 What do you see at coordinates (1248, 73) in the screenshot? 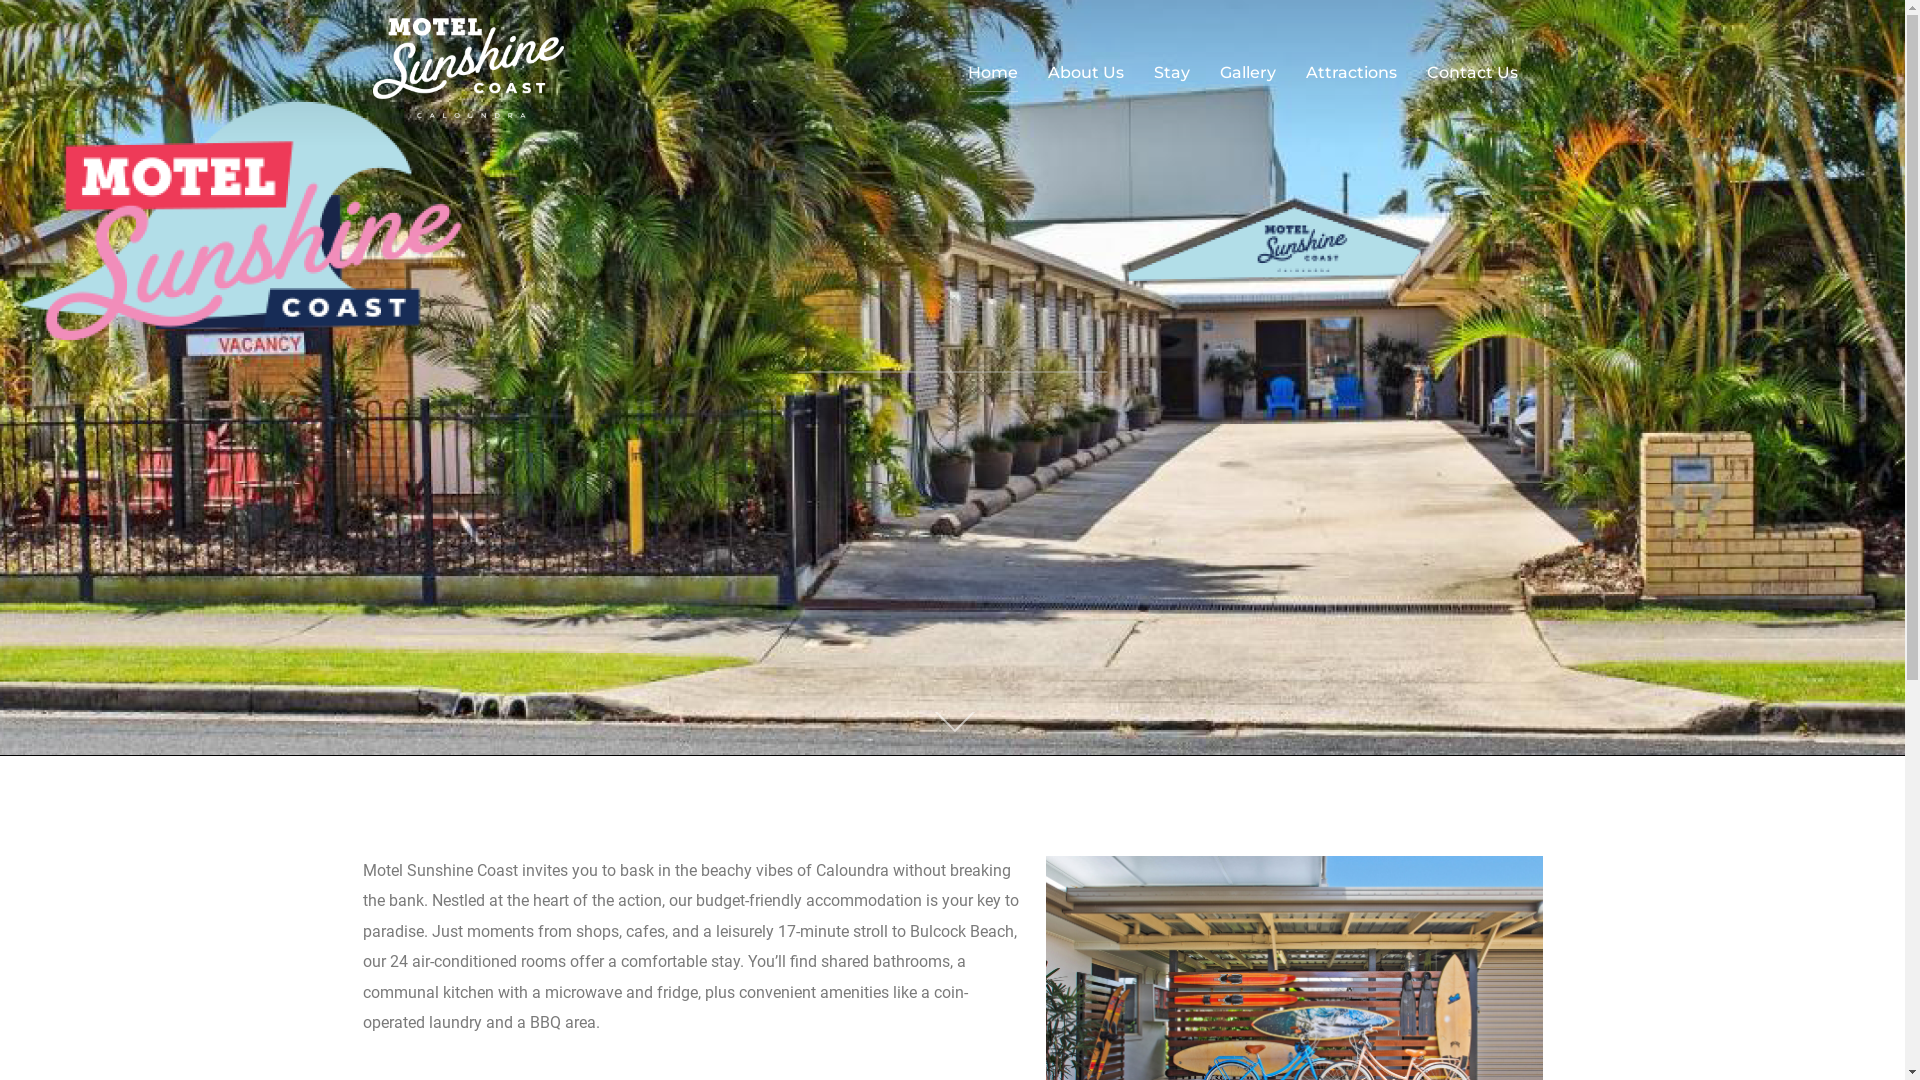
I see `Gallery` at bounding box center [1248, 73].